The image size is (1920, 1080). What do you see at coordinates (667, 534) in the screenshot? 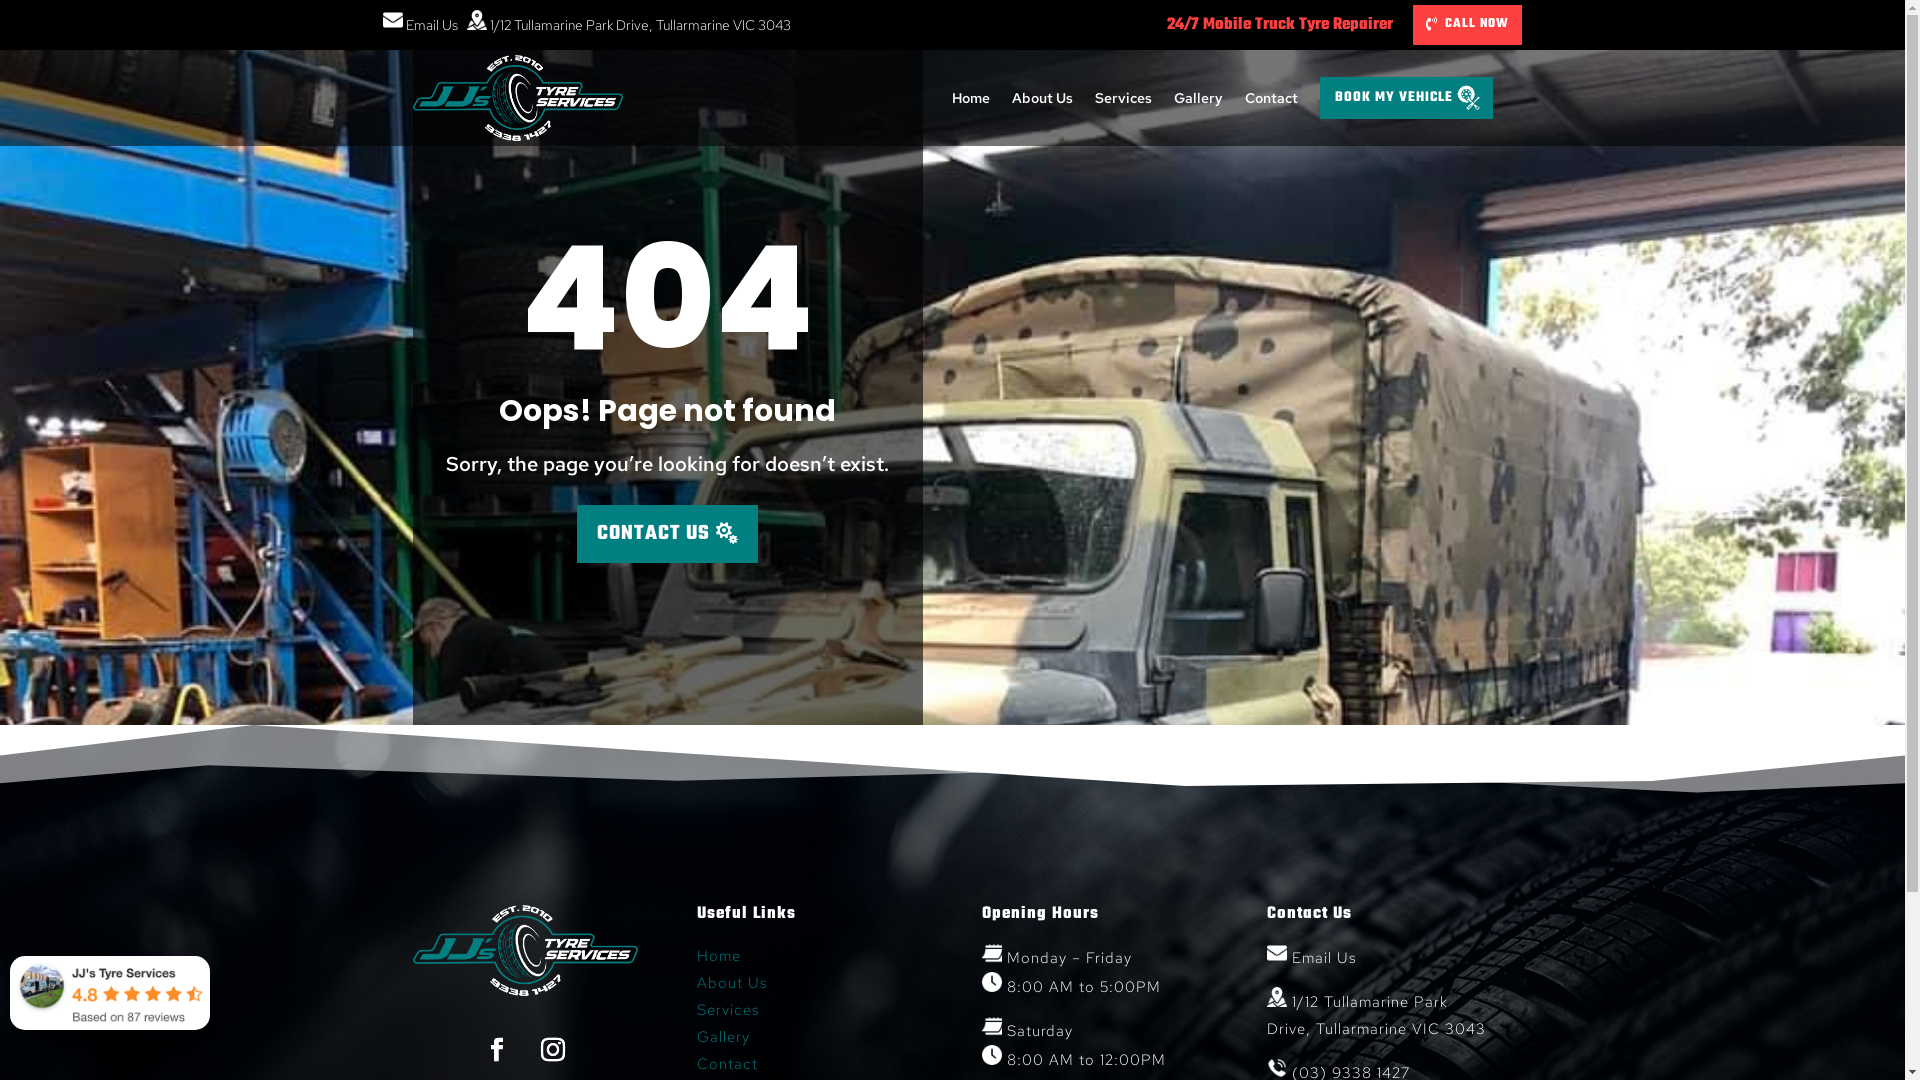
I see `CONTACT US` at bounding box center [667, 534].